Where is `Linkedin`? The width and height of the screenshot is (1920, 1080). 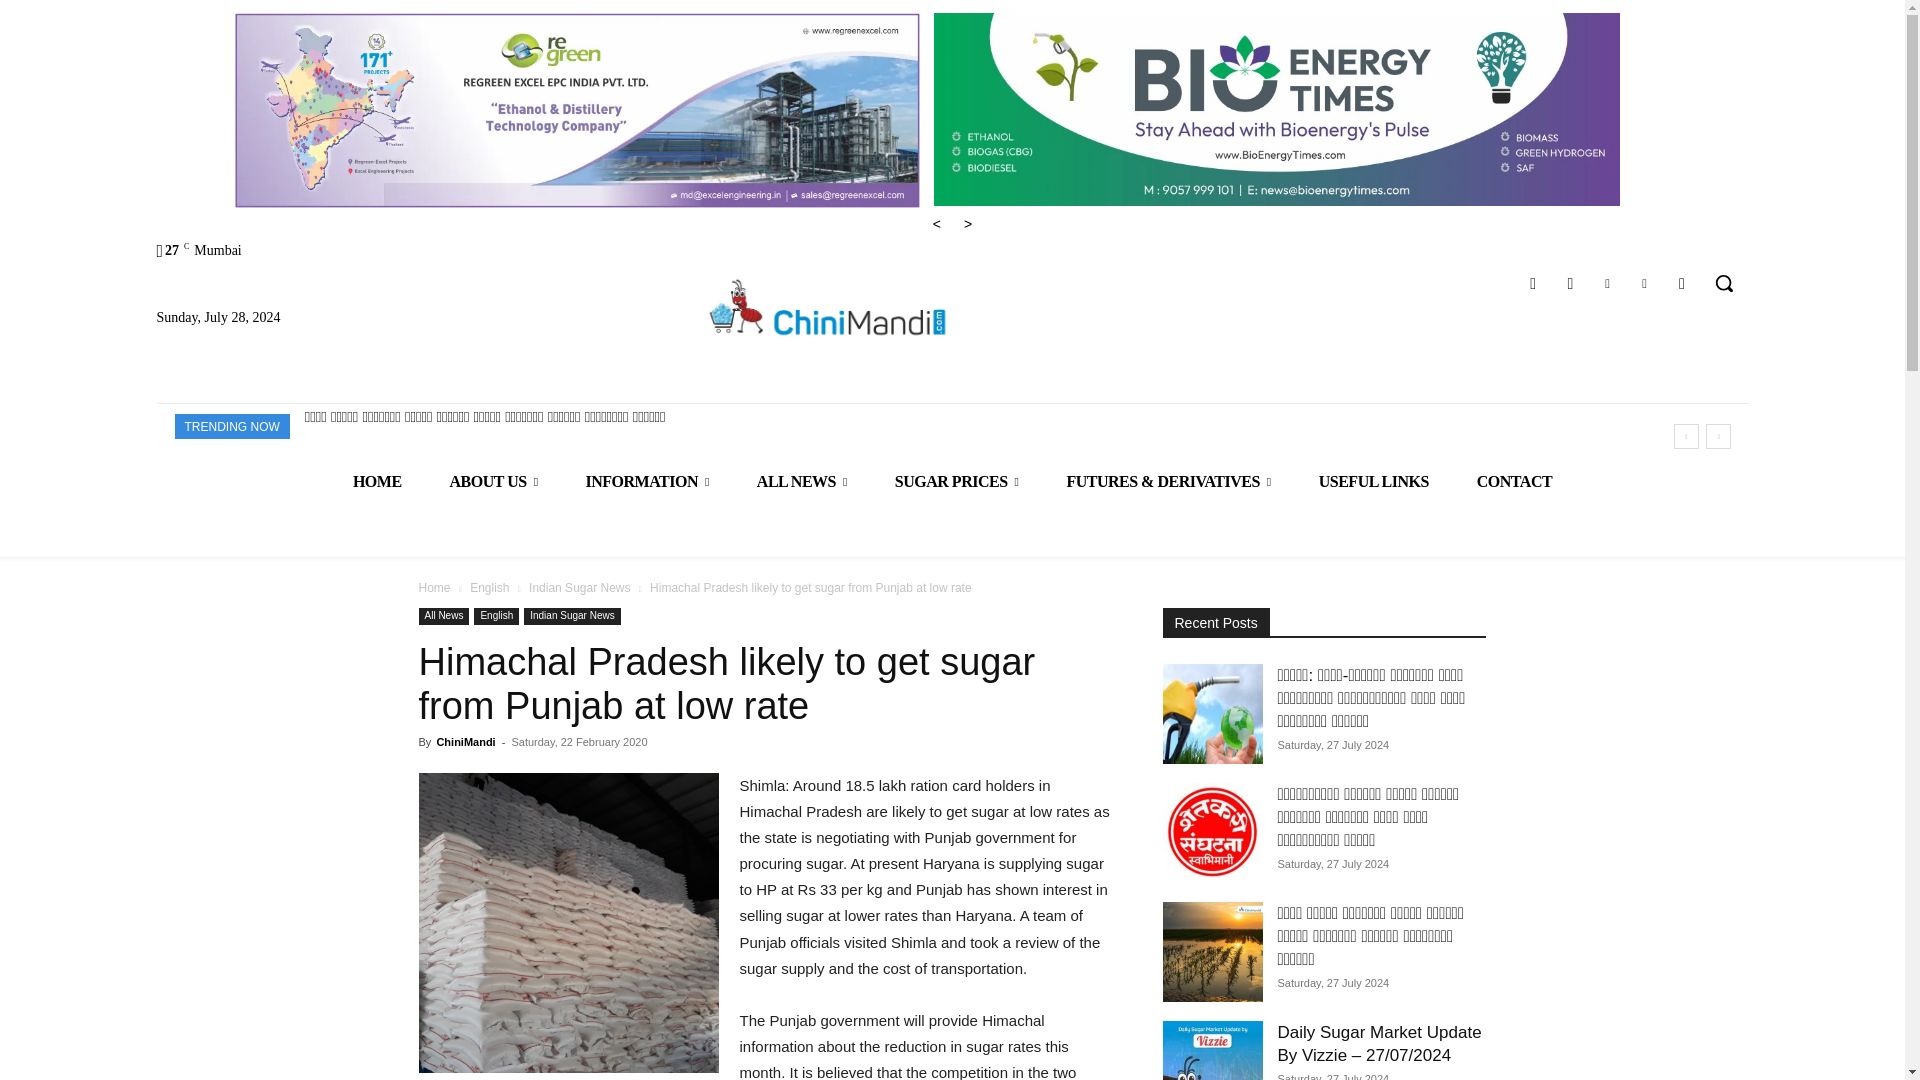
Linkedin is located at coordinates (1606, 284).